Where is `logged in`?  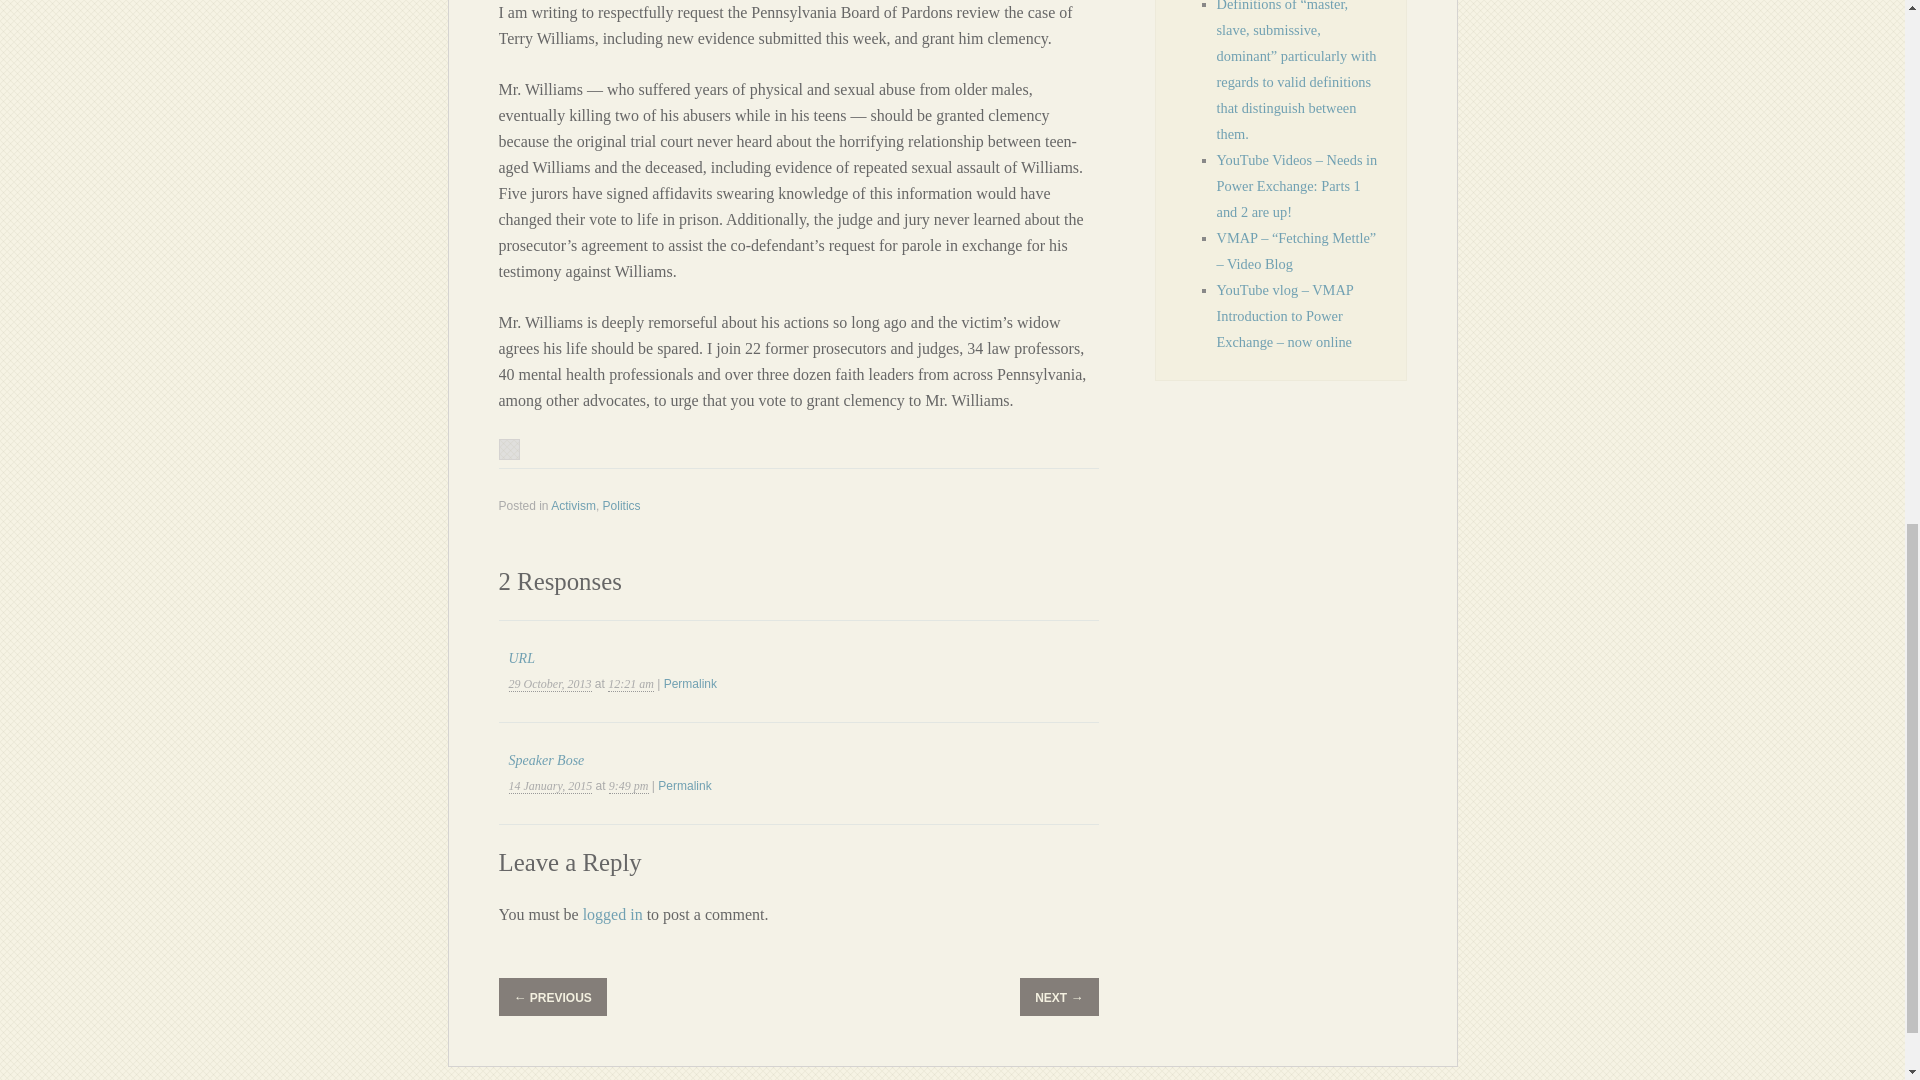 logged in is located at coordinates (613, 914).